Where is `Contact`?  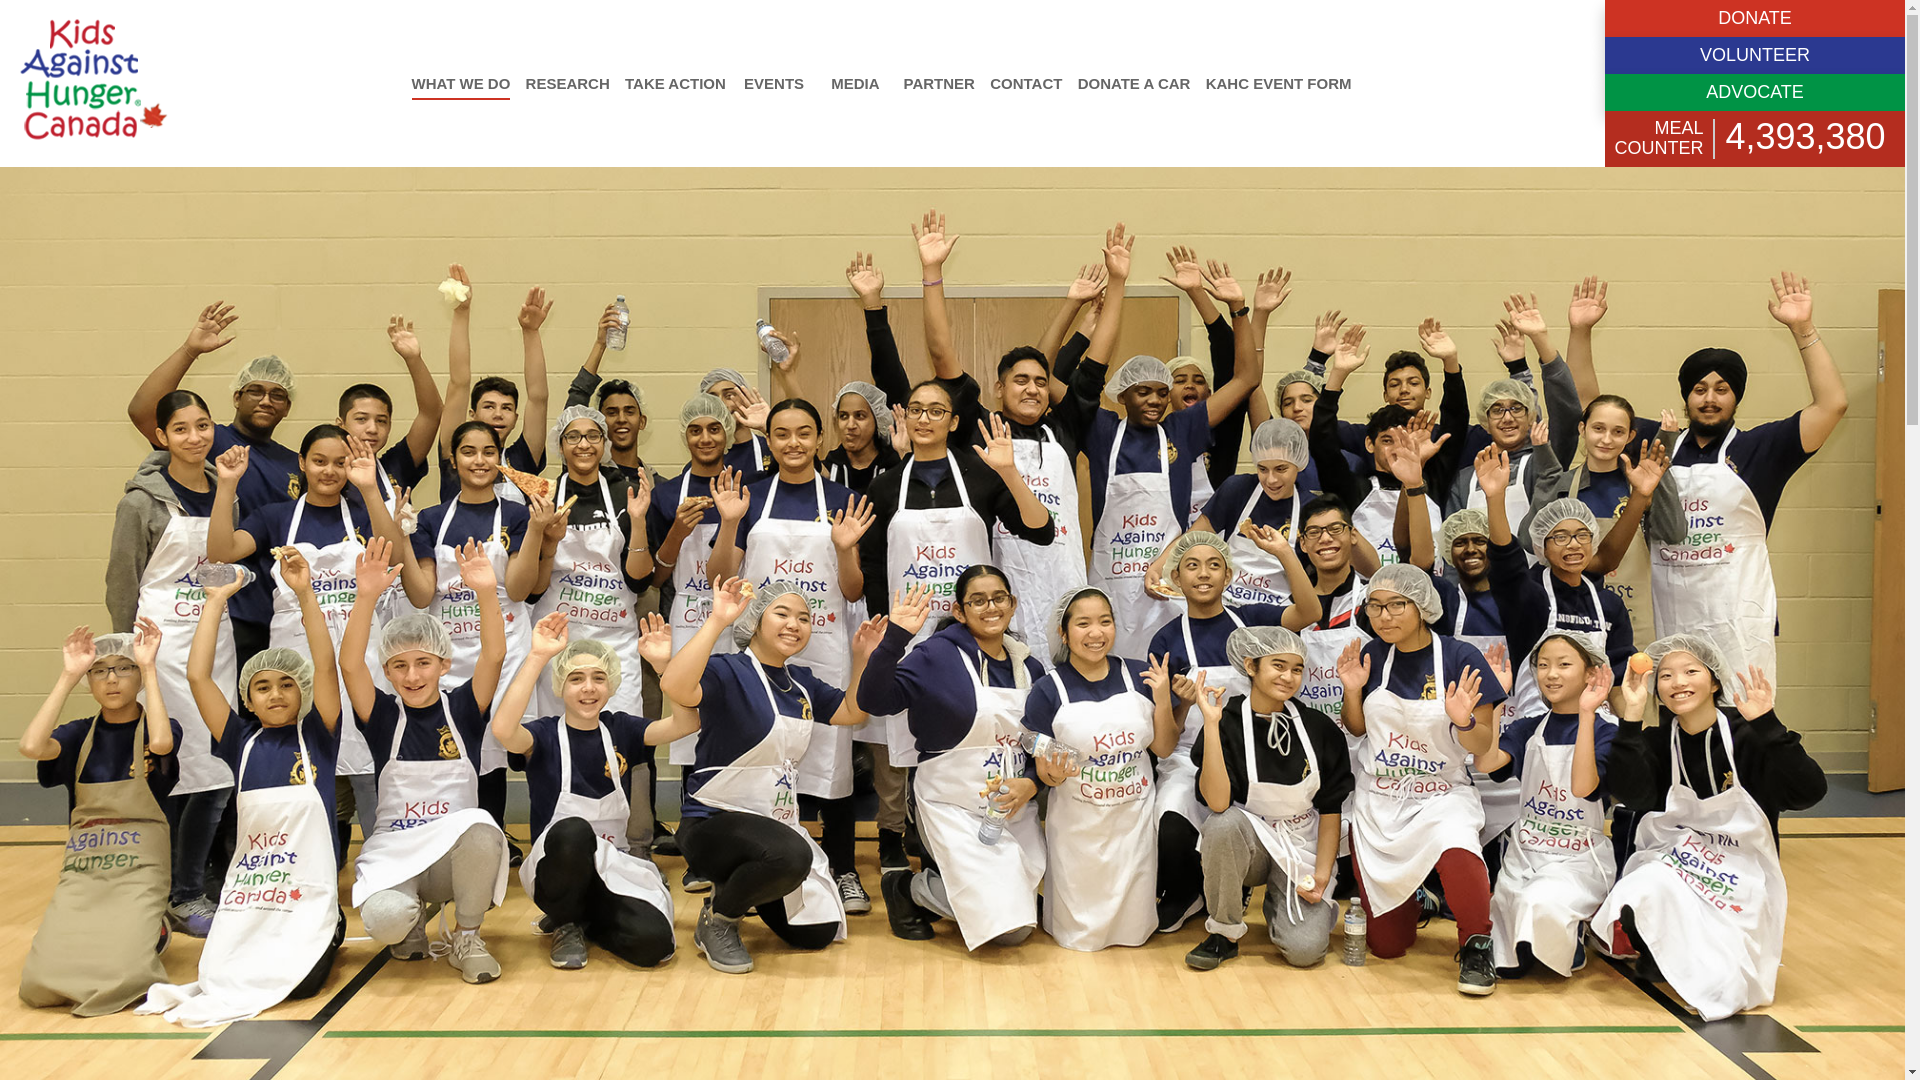
Contact is located at coordinates (1026, 82).